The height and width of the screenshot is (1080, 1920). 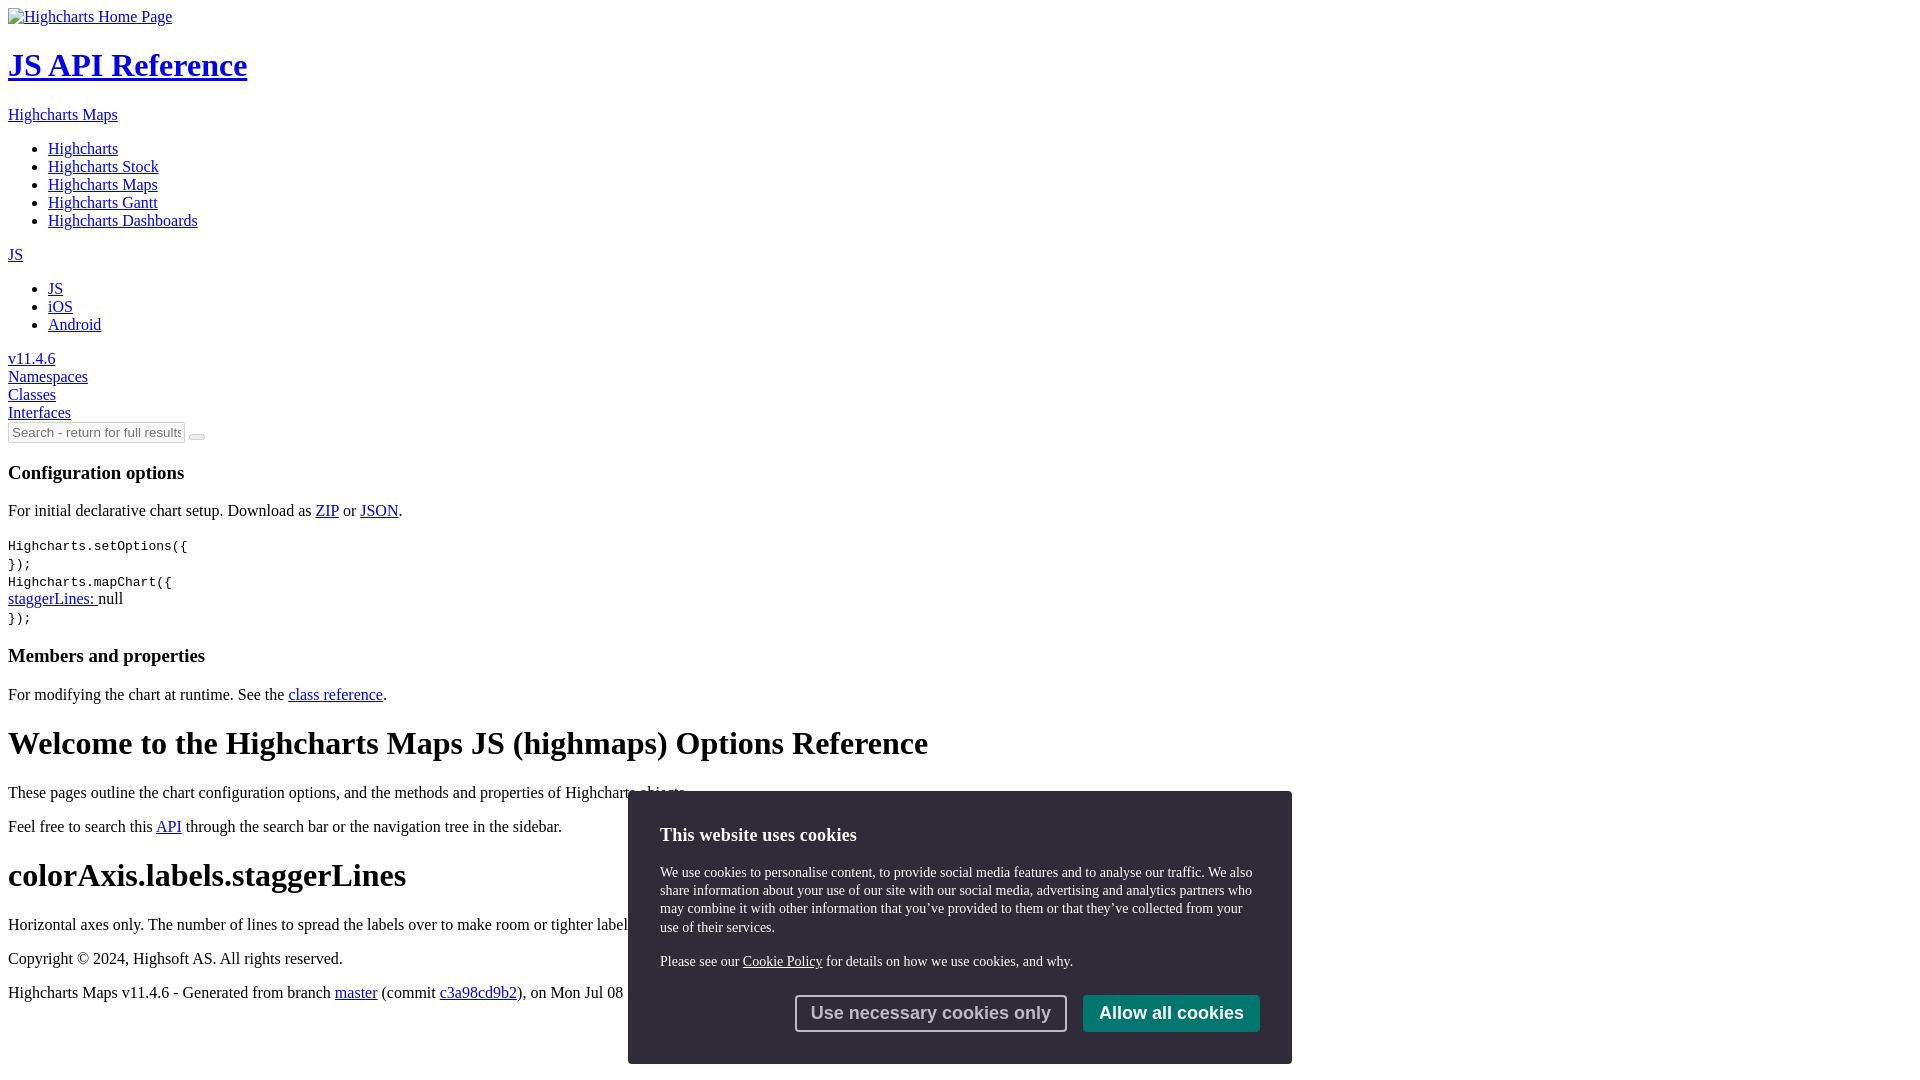 What do you see at coordinates (31, 358) in the screenshot?
I see `v11.4.6` at bounding box center [31, 358].